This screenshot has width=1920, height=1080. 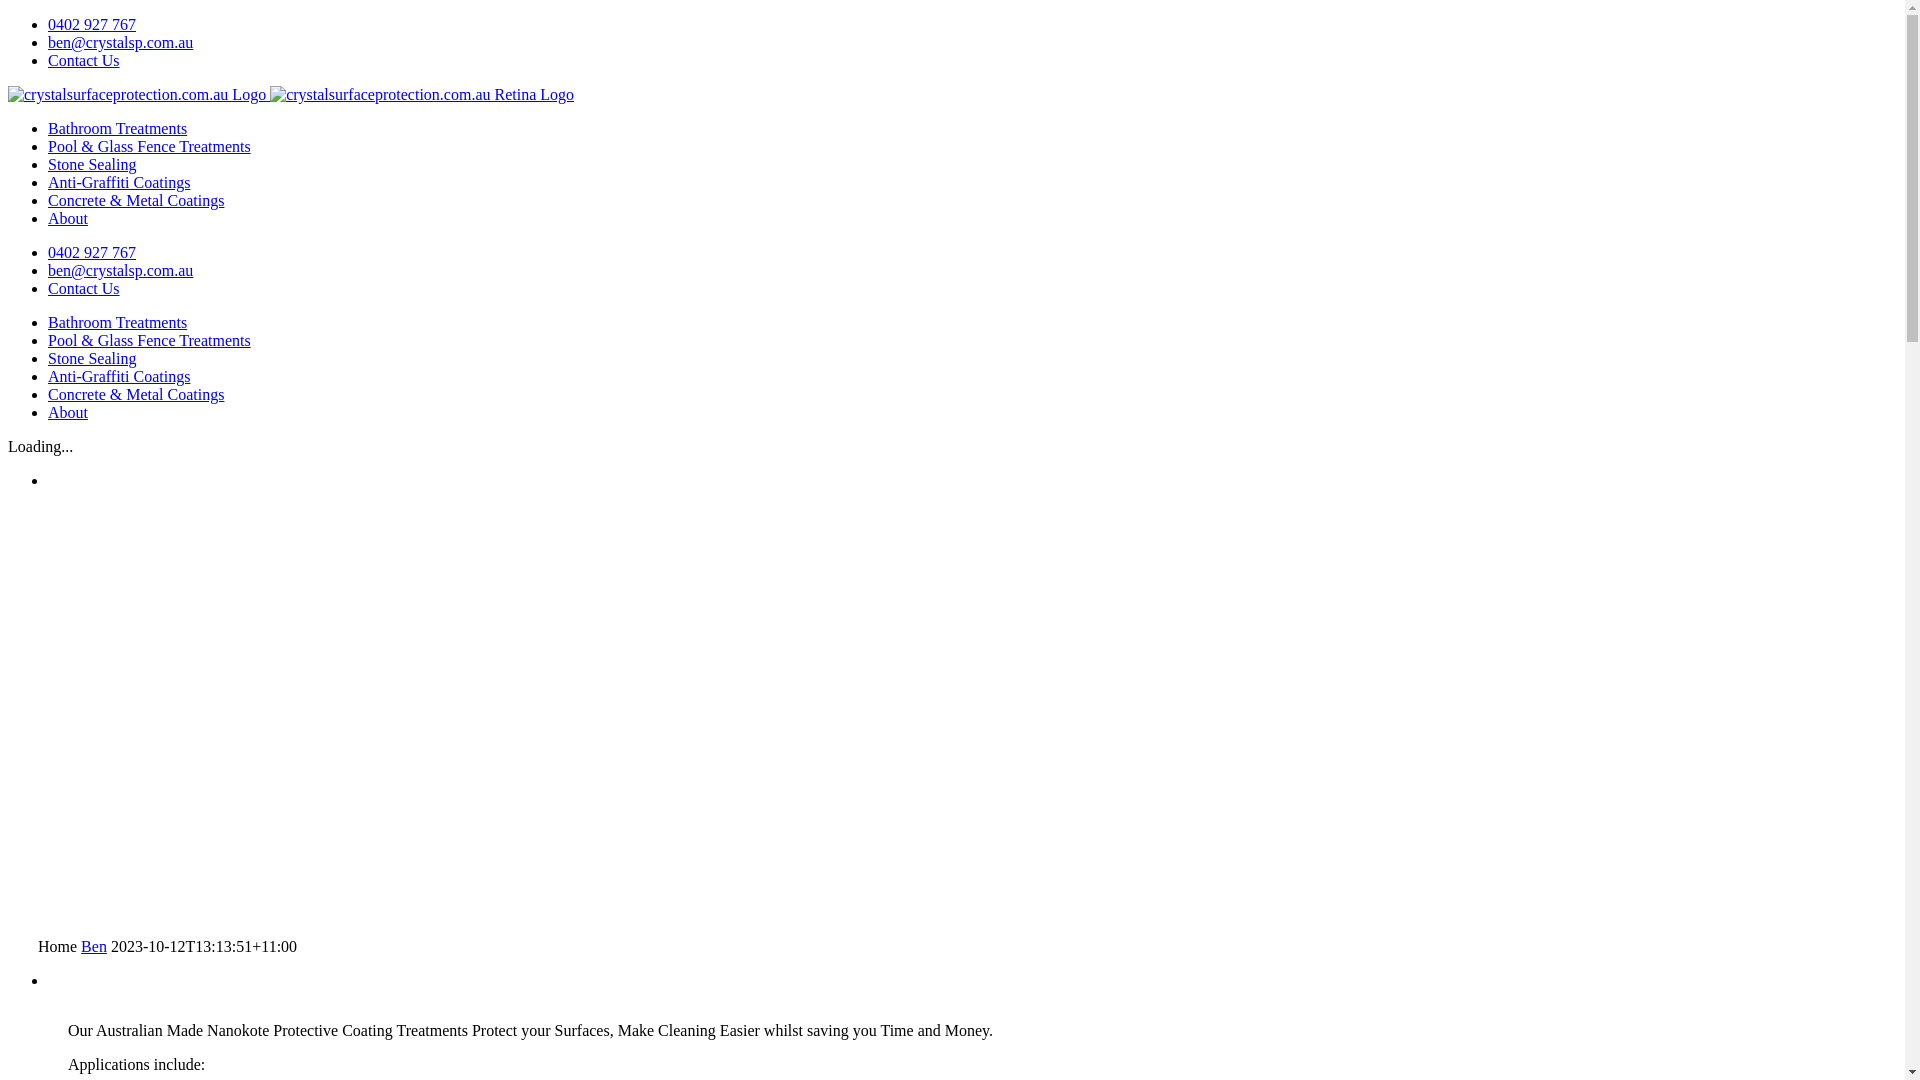 What do you see at coordinates (68, 412) in the screenshot?
I see `About` at bounding box center [68, 412].